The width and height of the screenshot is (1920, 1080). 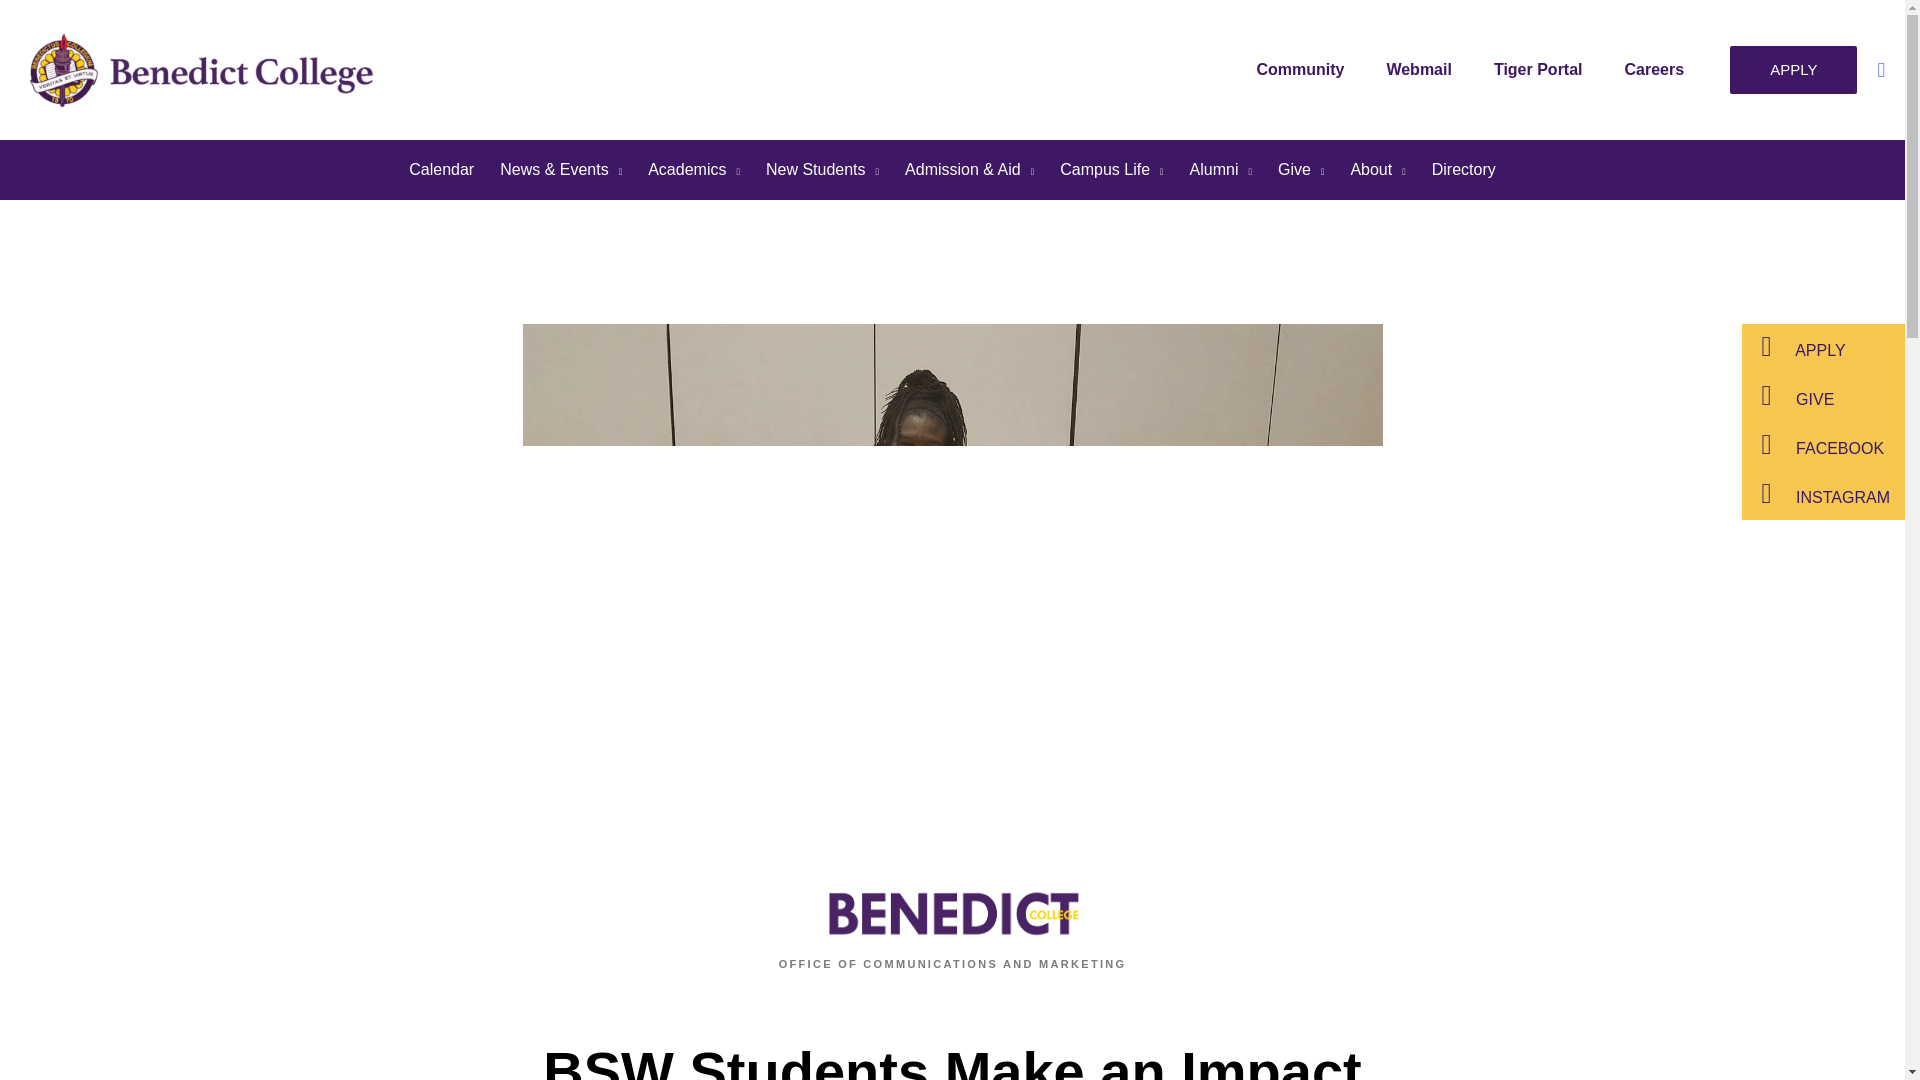 I want to click on Academics, so click(x=694, y=170).